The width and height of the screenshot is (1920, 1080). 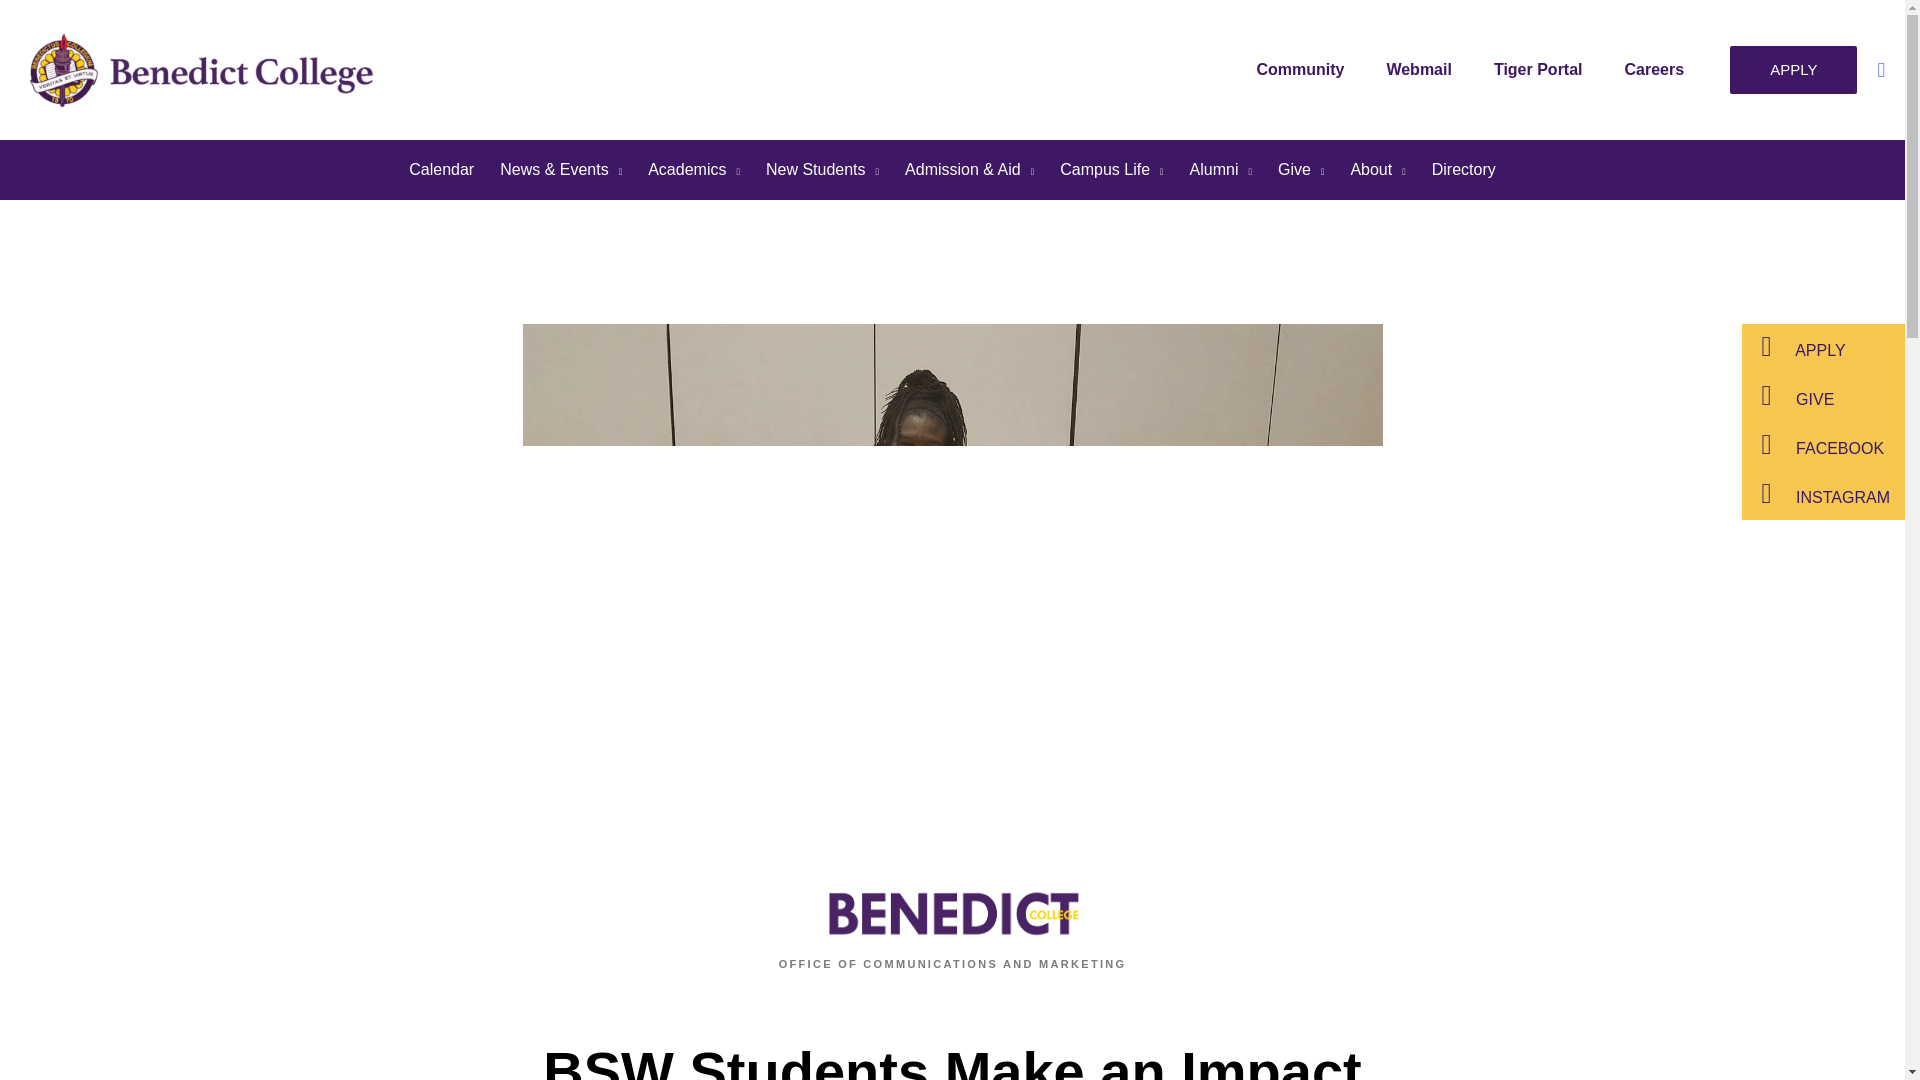 I want to click on Academics, so click(x=694, y=170).